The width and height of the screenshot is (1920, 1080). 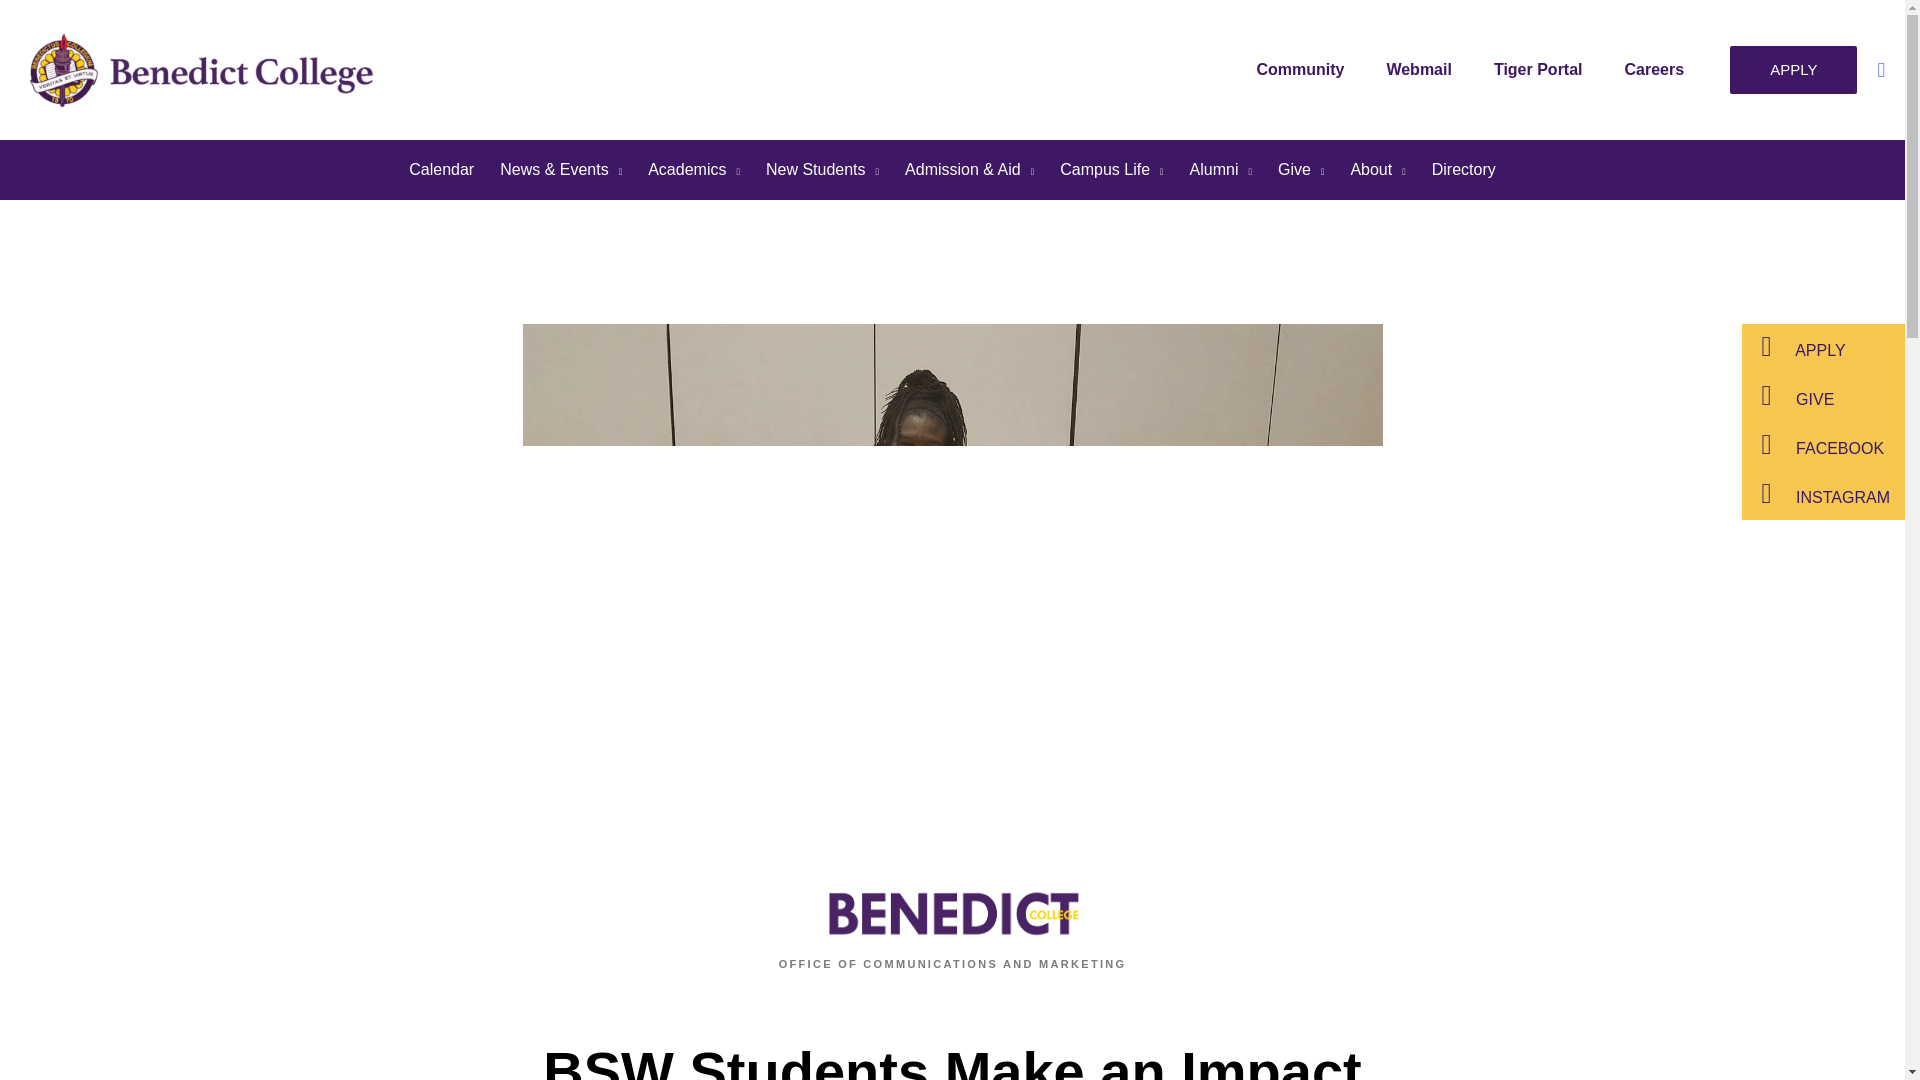 I want to click on Academics, so click(x=694, y=170).